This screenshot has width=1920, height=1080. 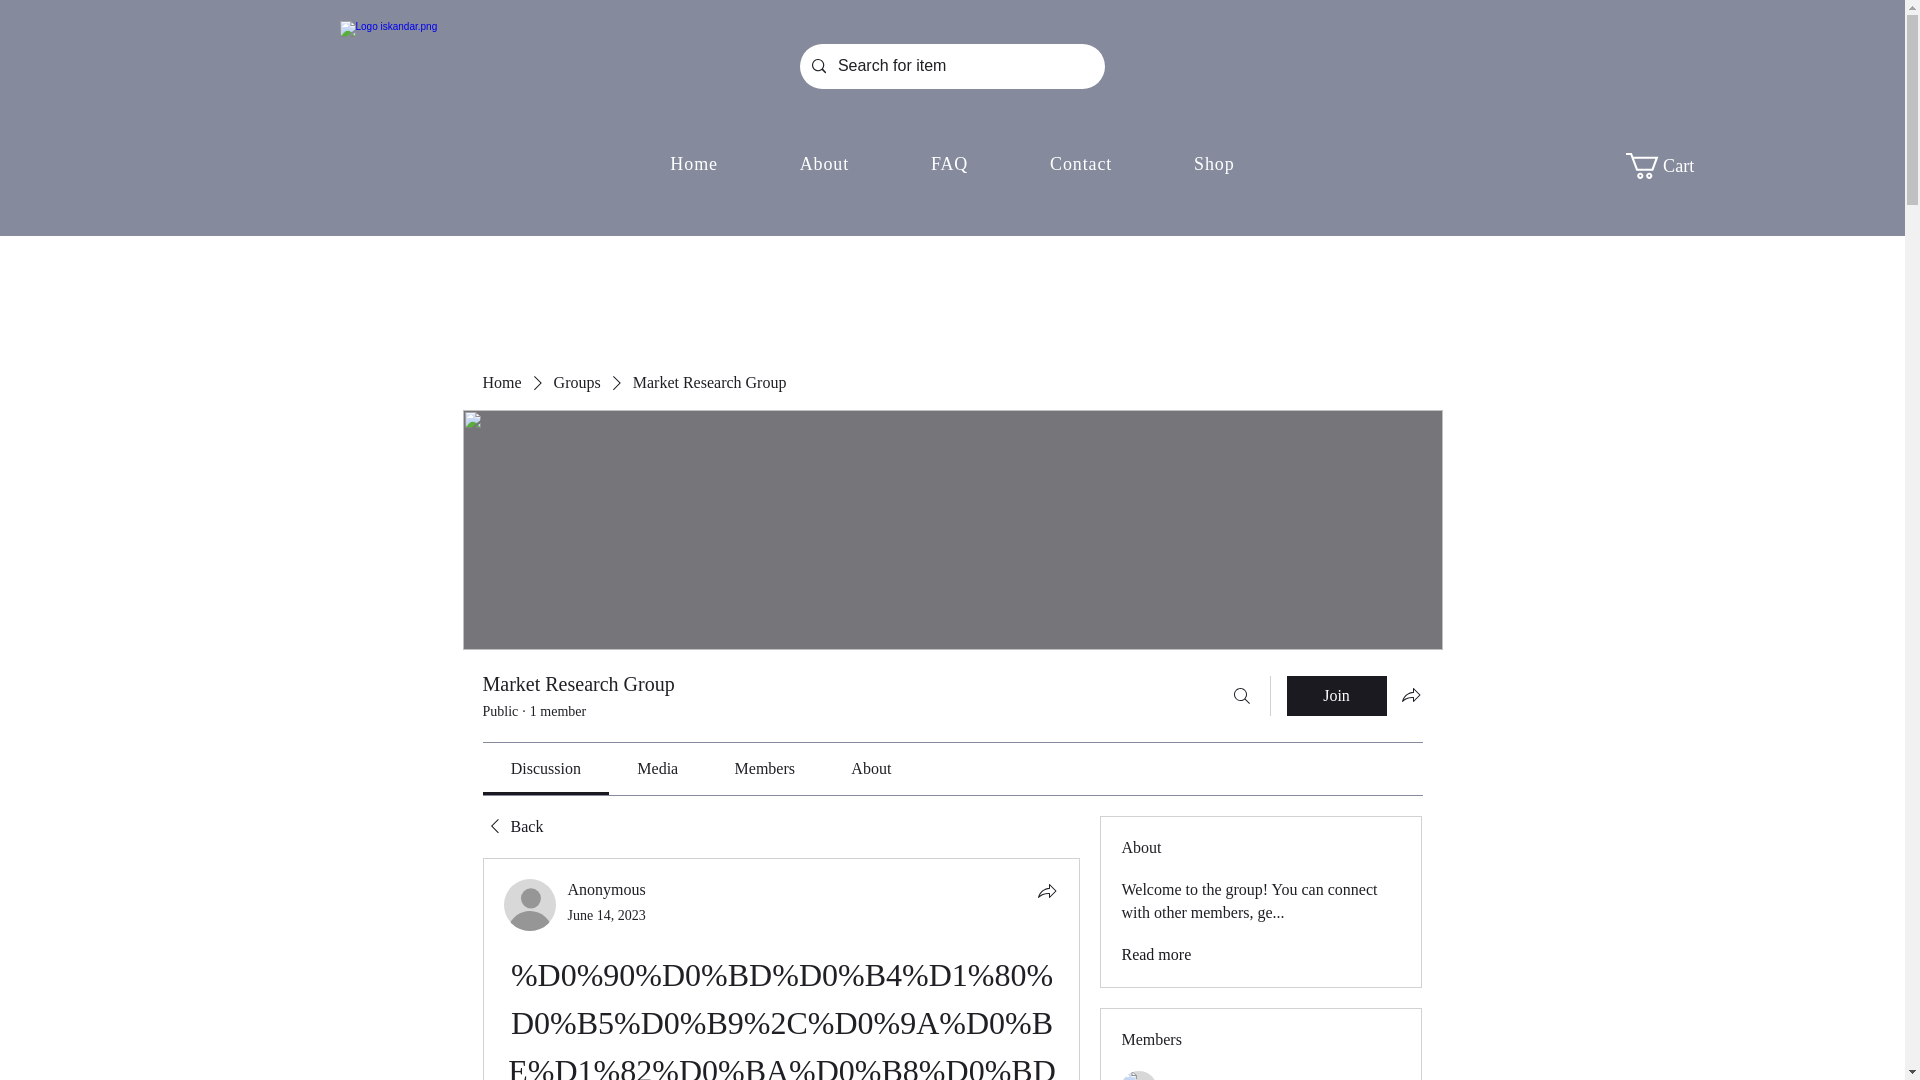 What do you see at coordinates (949, 164) in the screenshot?
I see `FAQ` at bounding box center [949, 164].